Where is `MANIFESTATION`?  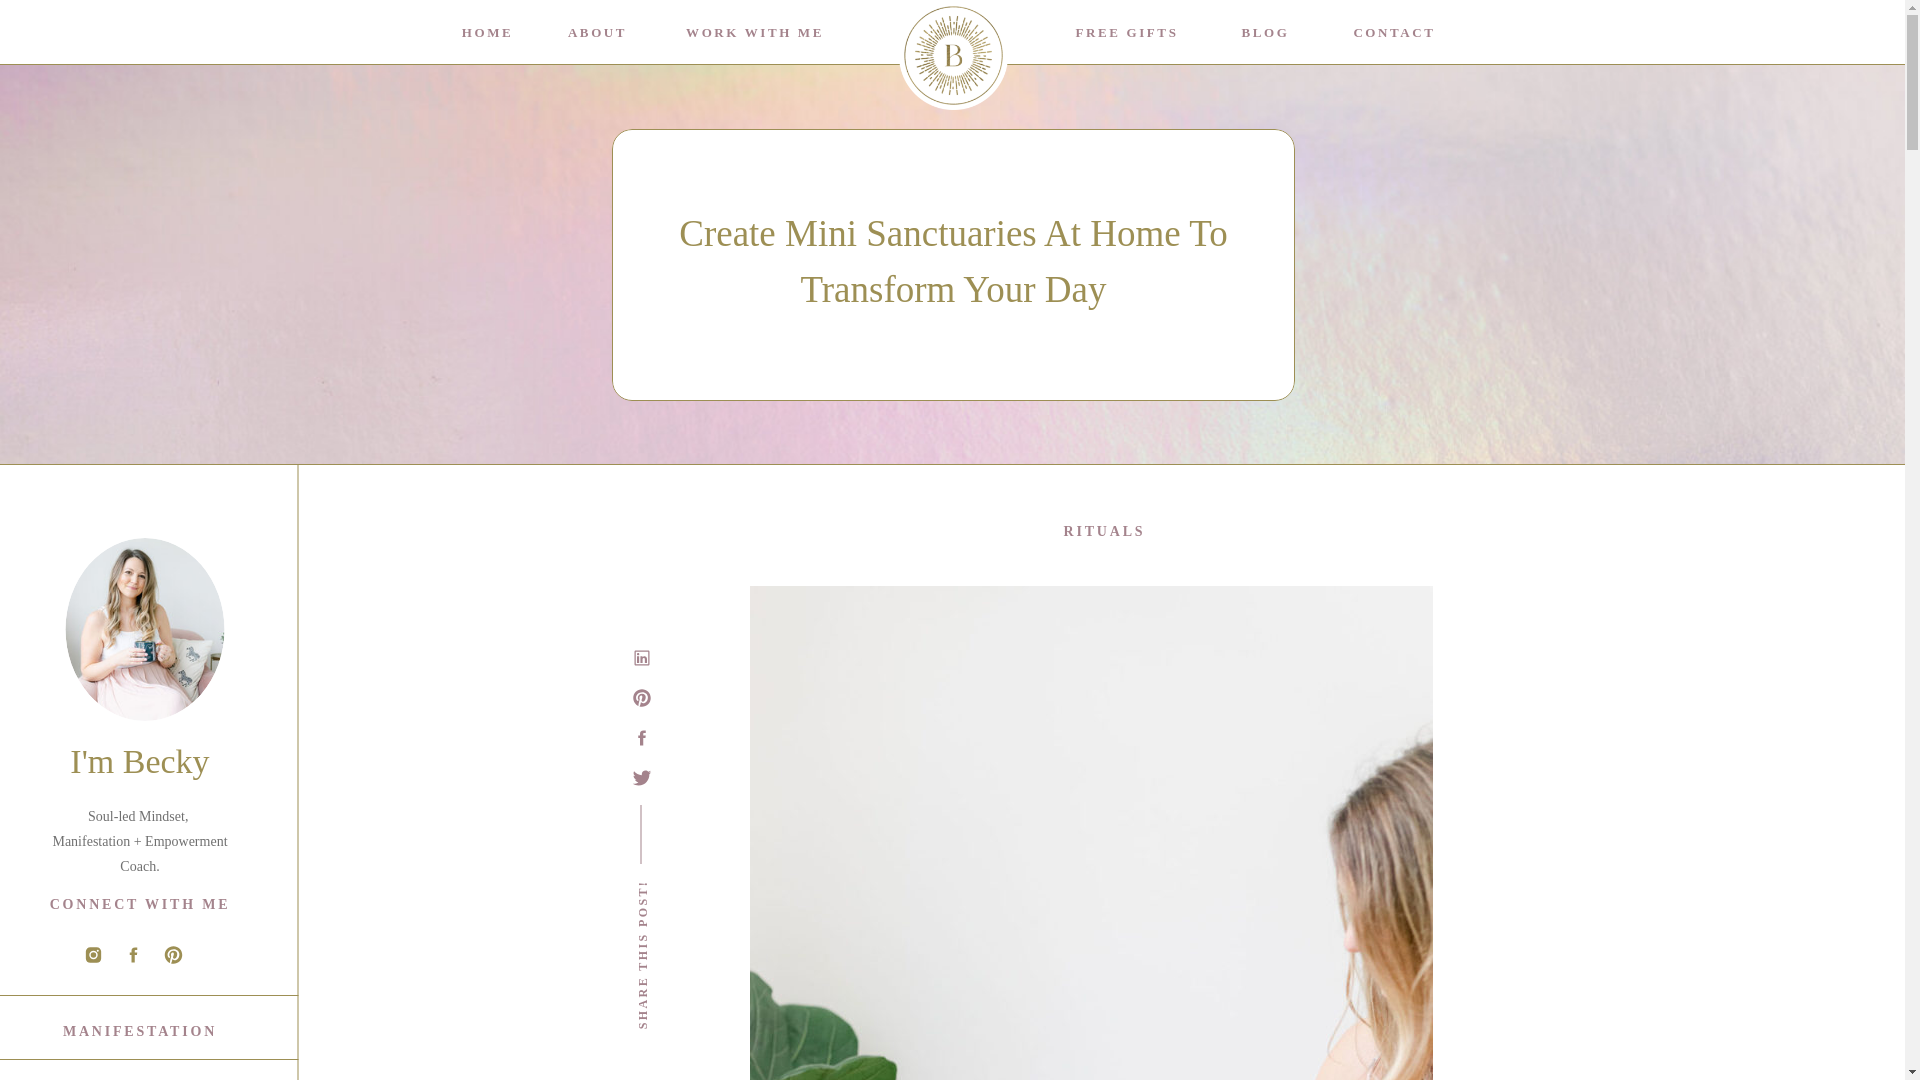 MANIFESTATION is located at coordinates (139, 1028).